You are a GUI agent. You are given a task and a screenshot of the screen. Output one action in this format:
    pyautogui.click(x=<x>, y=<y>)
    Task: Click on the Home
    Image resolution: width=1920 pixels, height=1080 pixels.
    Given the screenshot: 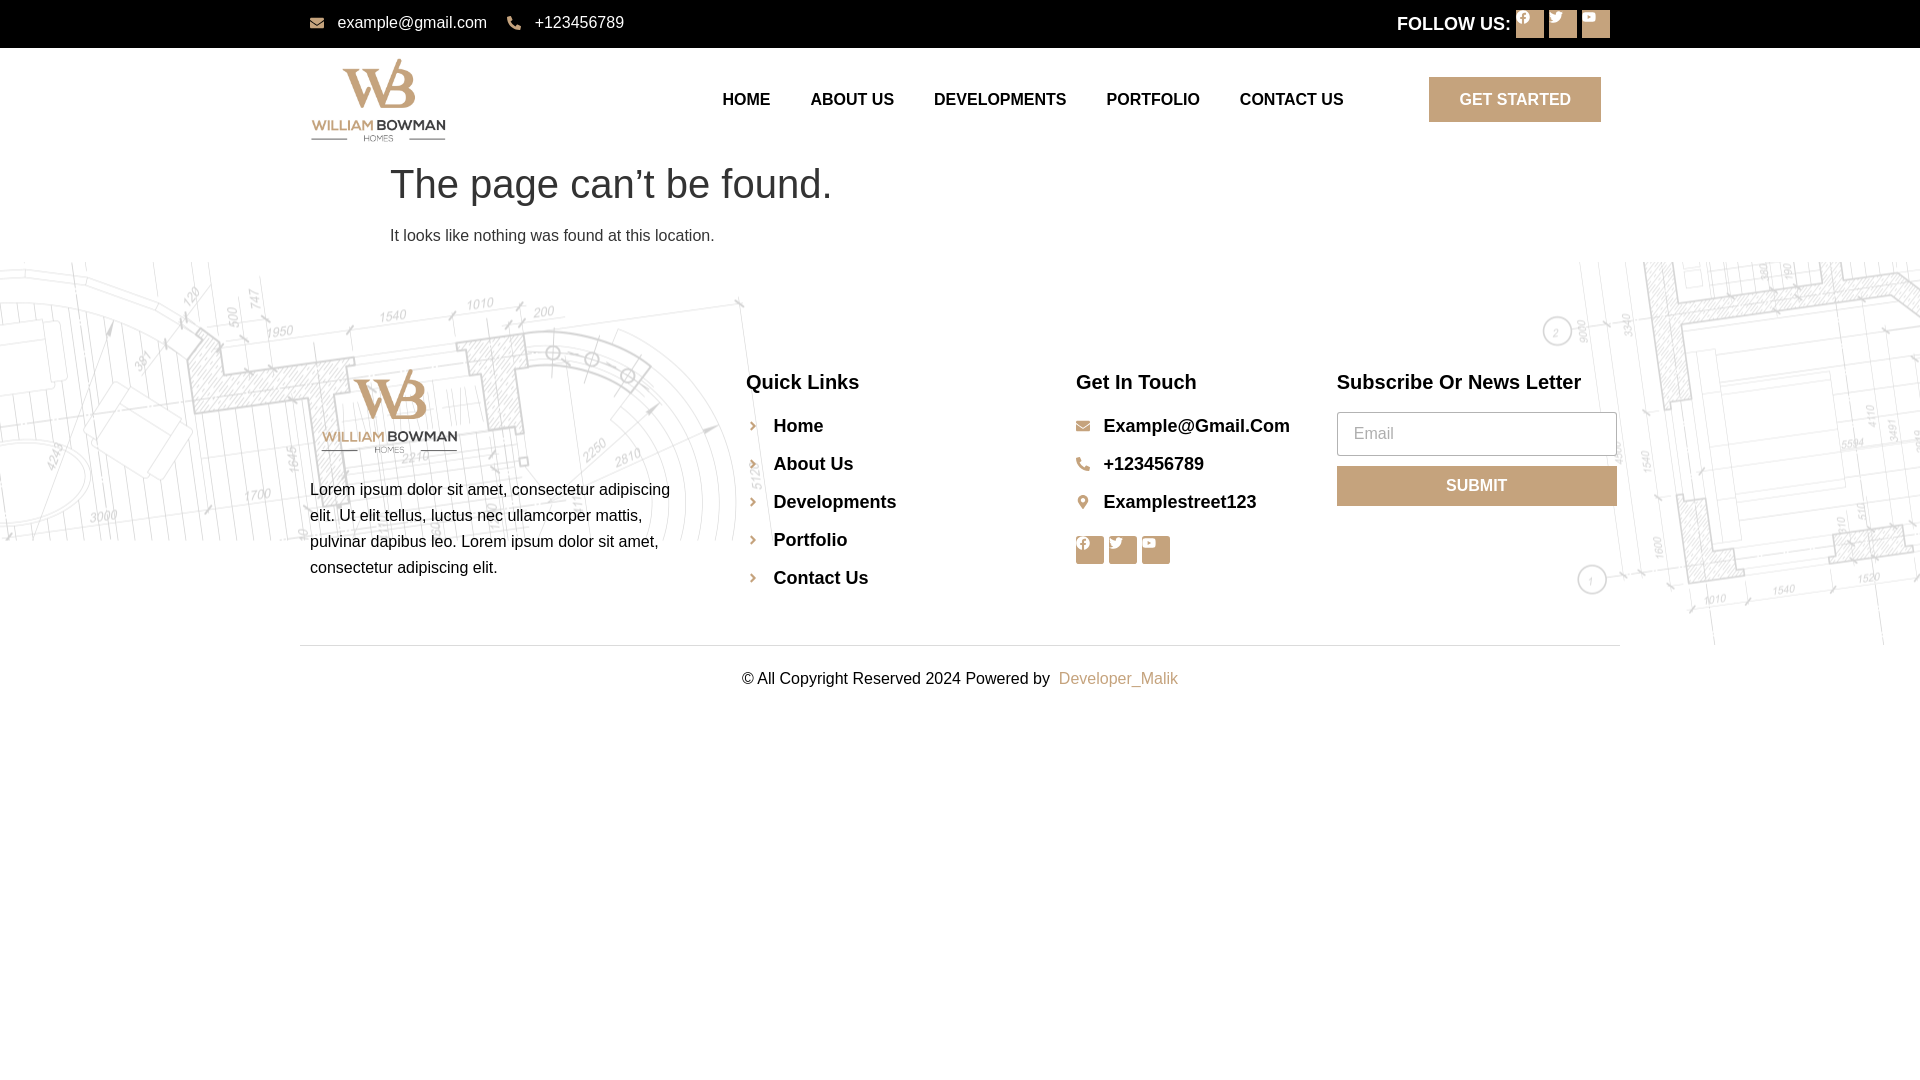 What is the action you would take?
    pyautogui.click(x=886, y=425)
    